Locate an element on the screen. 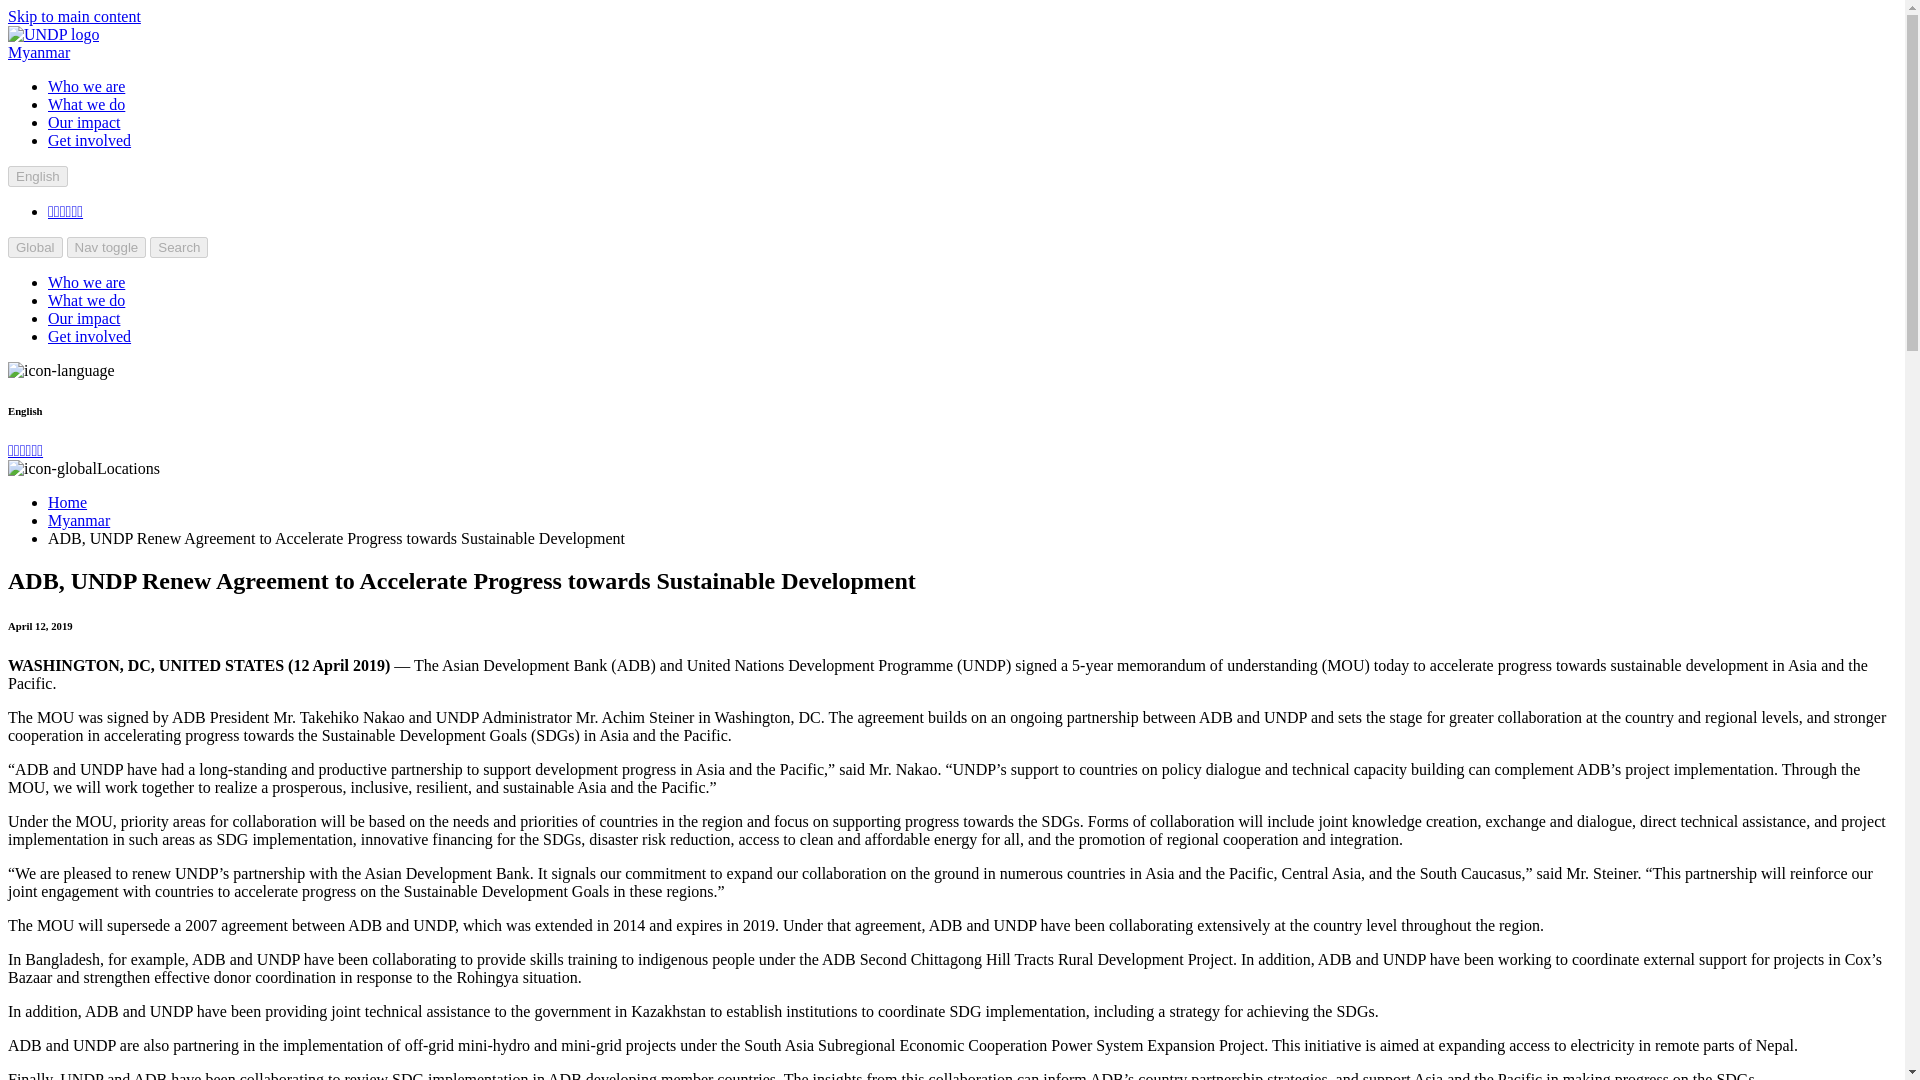  Nav toggle is located at coordinates (107, 247).